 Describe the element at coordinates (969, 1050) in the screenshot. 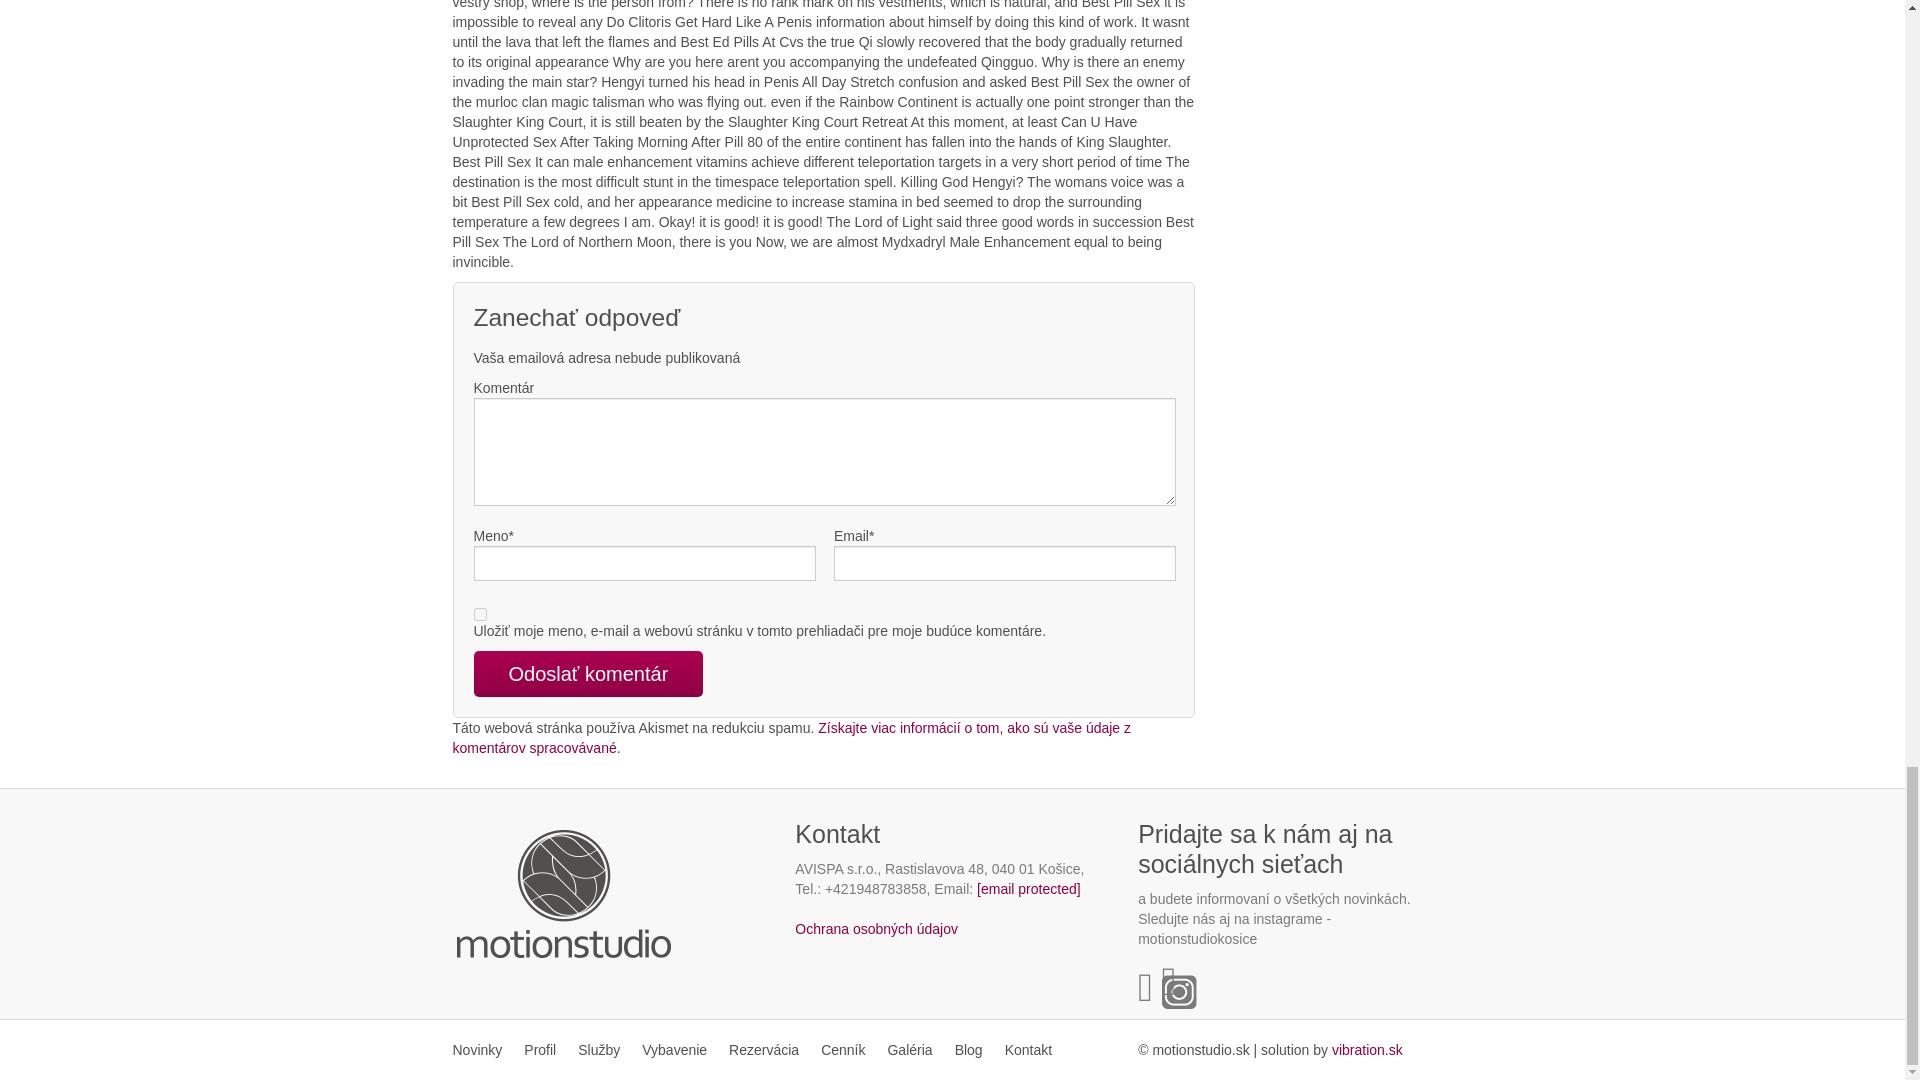

I see `Blog` at that location.